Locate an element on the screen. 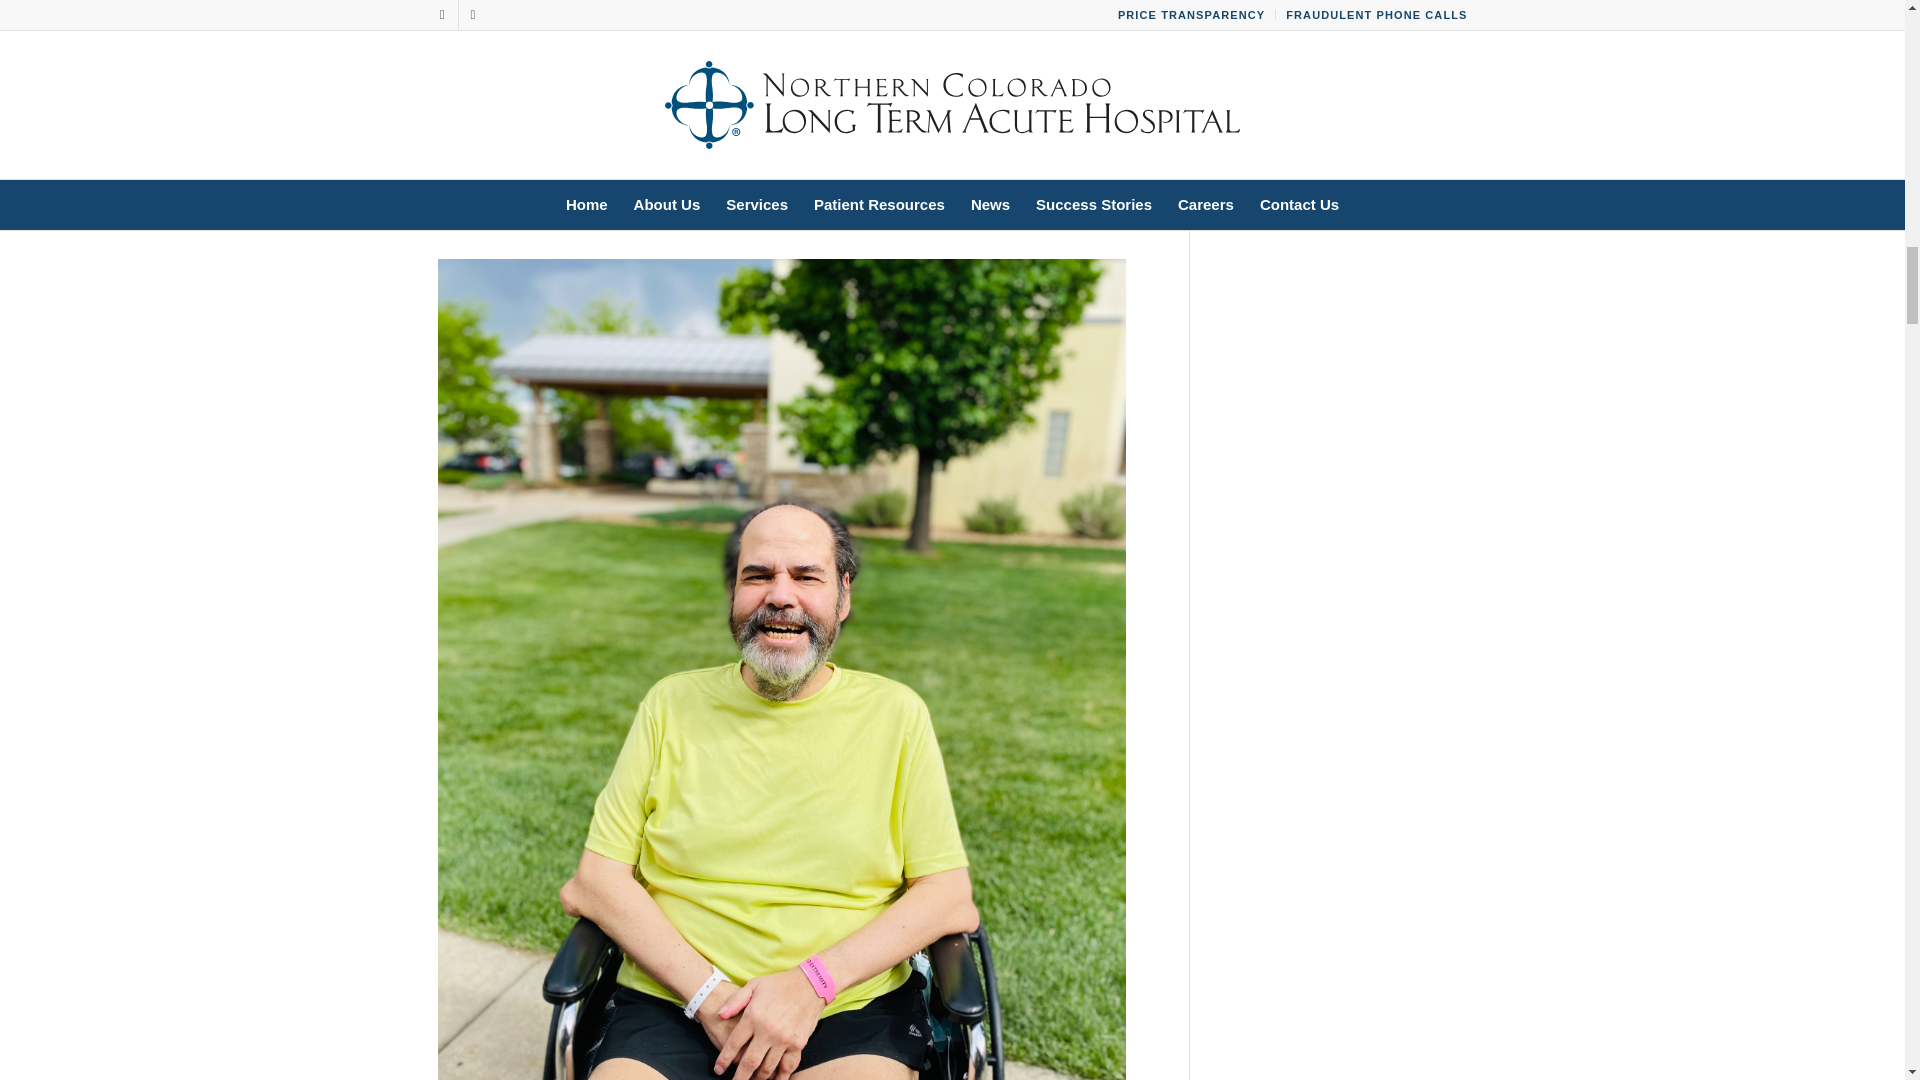  Luis-Pagan-scaled is located at coordinates (788, 116).